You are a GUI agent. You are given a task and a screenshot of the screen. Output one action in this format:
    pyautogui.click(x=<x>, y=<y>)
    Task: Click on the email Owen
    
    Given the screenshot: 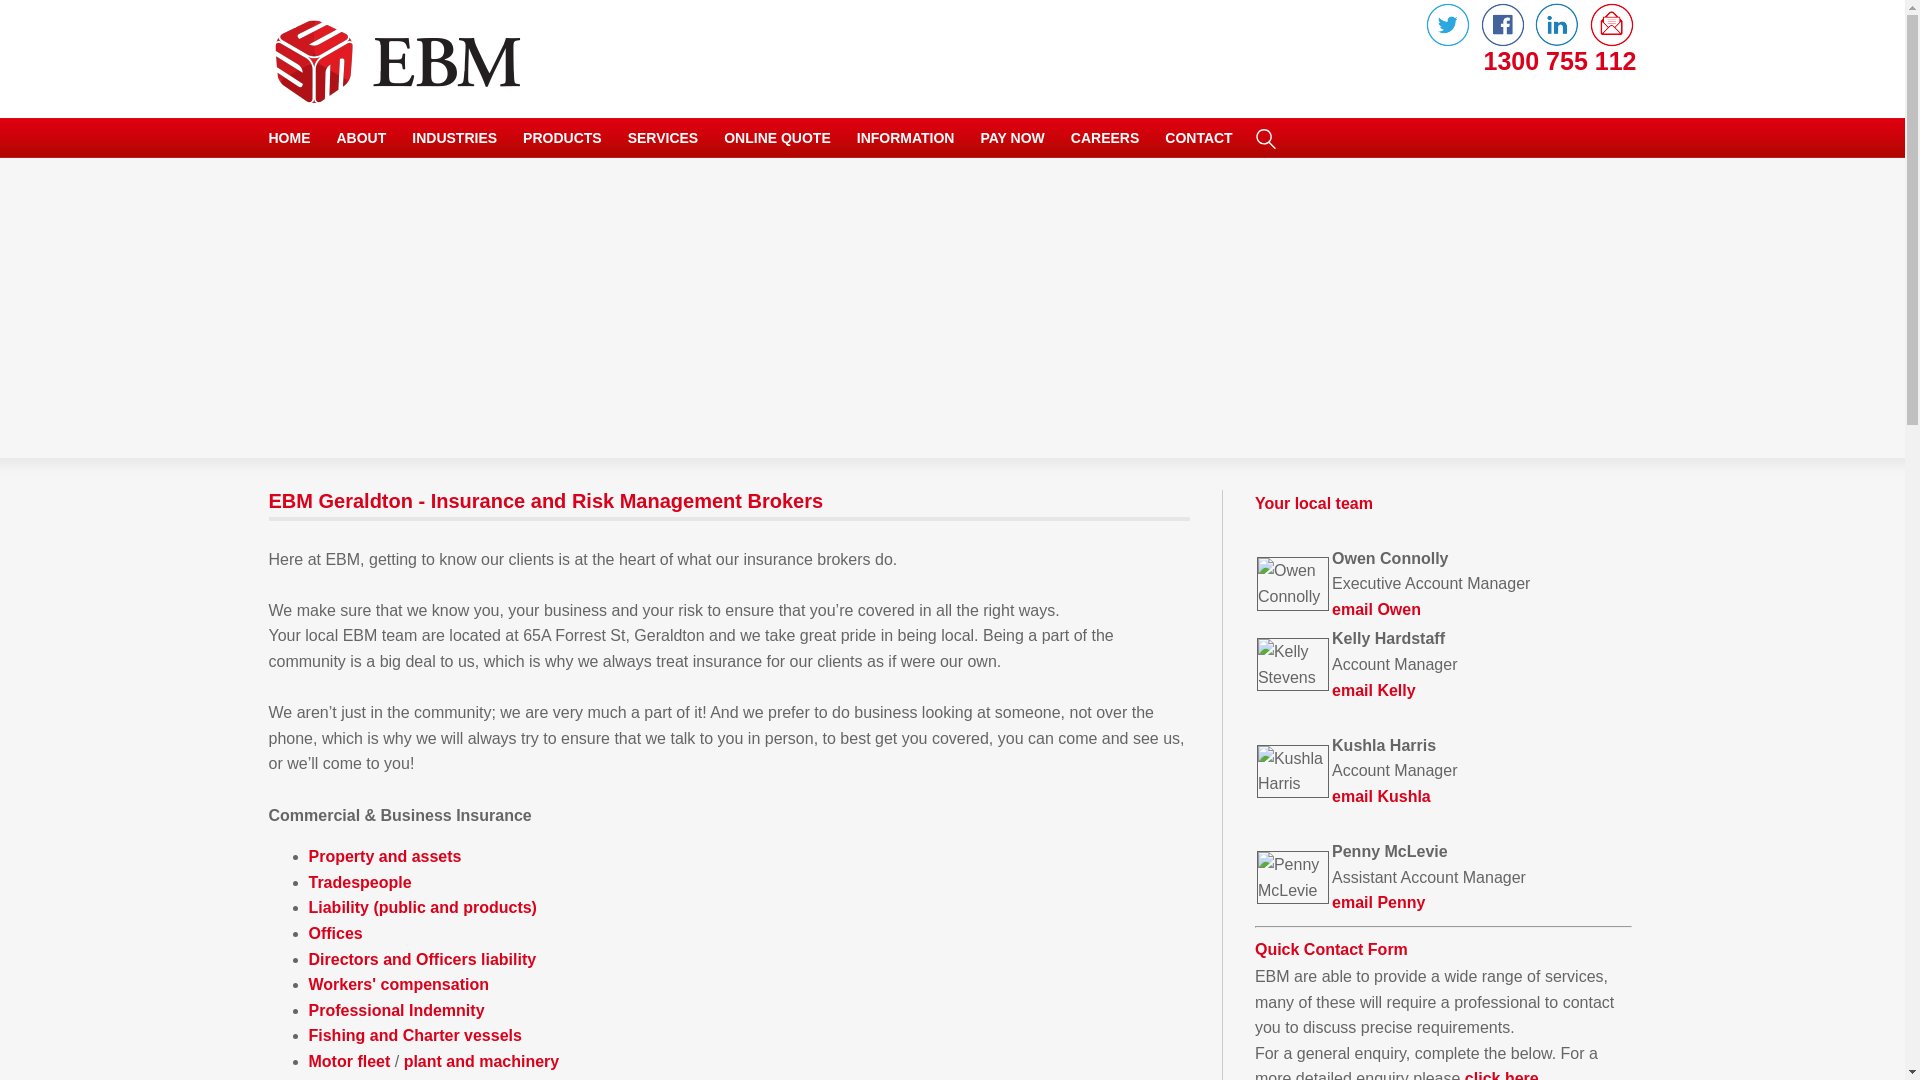 What is the action you would take?
    pyautogui.click(x=1376, y=610)
    